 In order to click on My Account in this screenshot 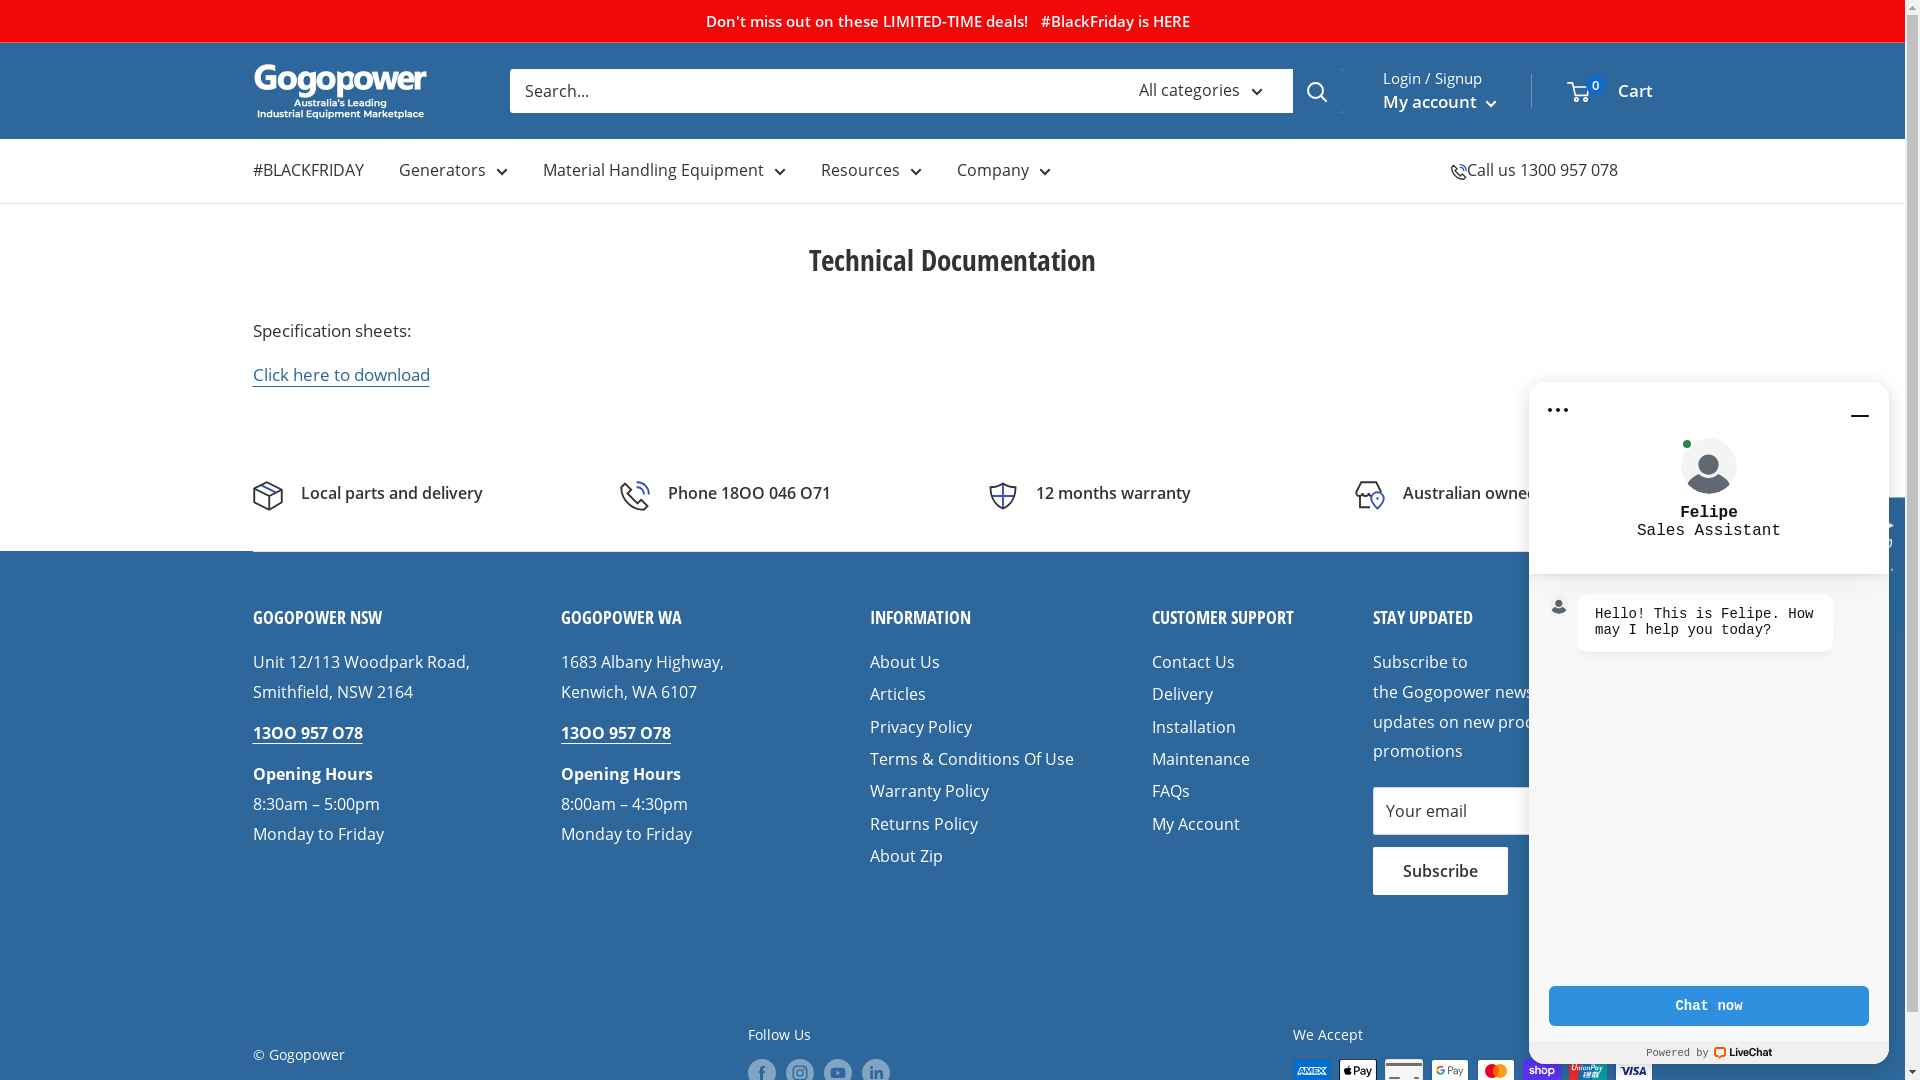, I will do `click(1228, 824)`.